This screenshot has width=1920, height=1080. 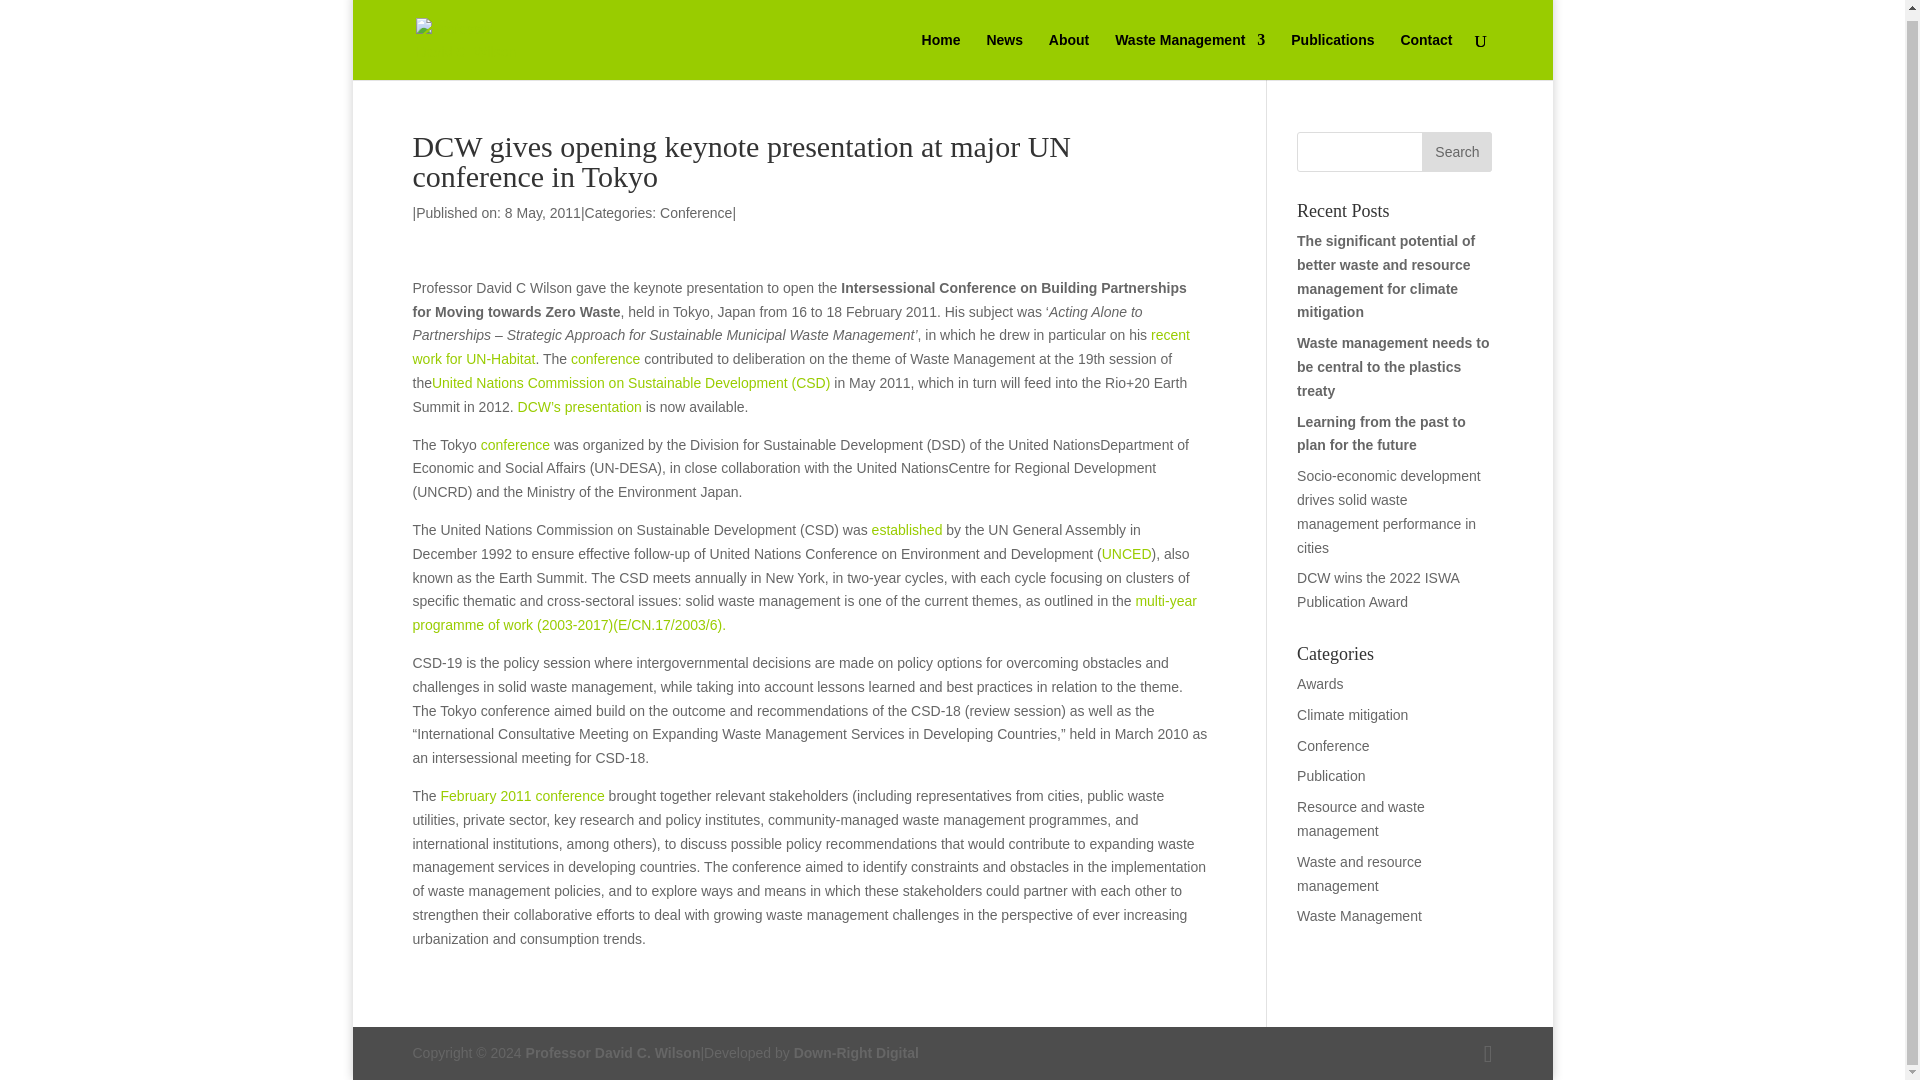 I want to click on conference, so click(x=604, y=359).